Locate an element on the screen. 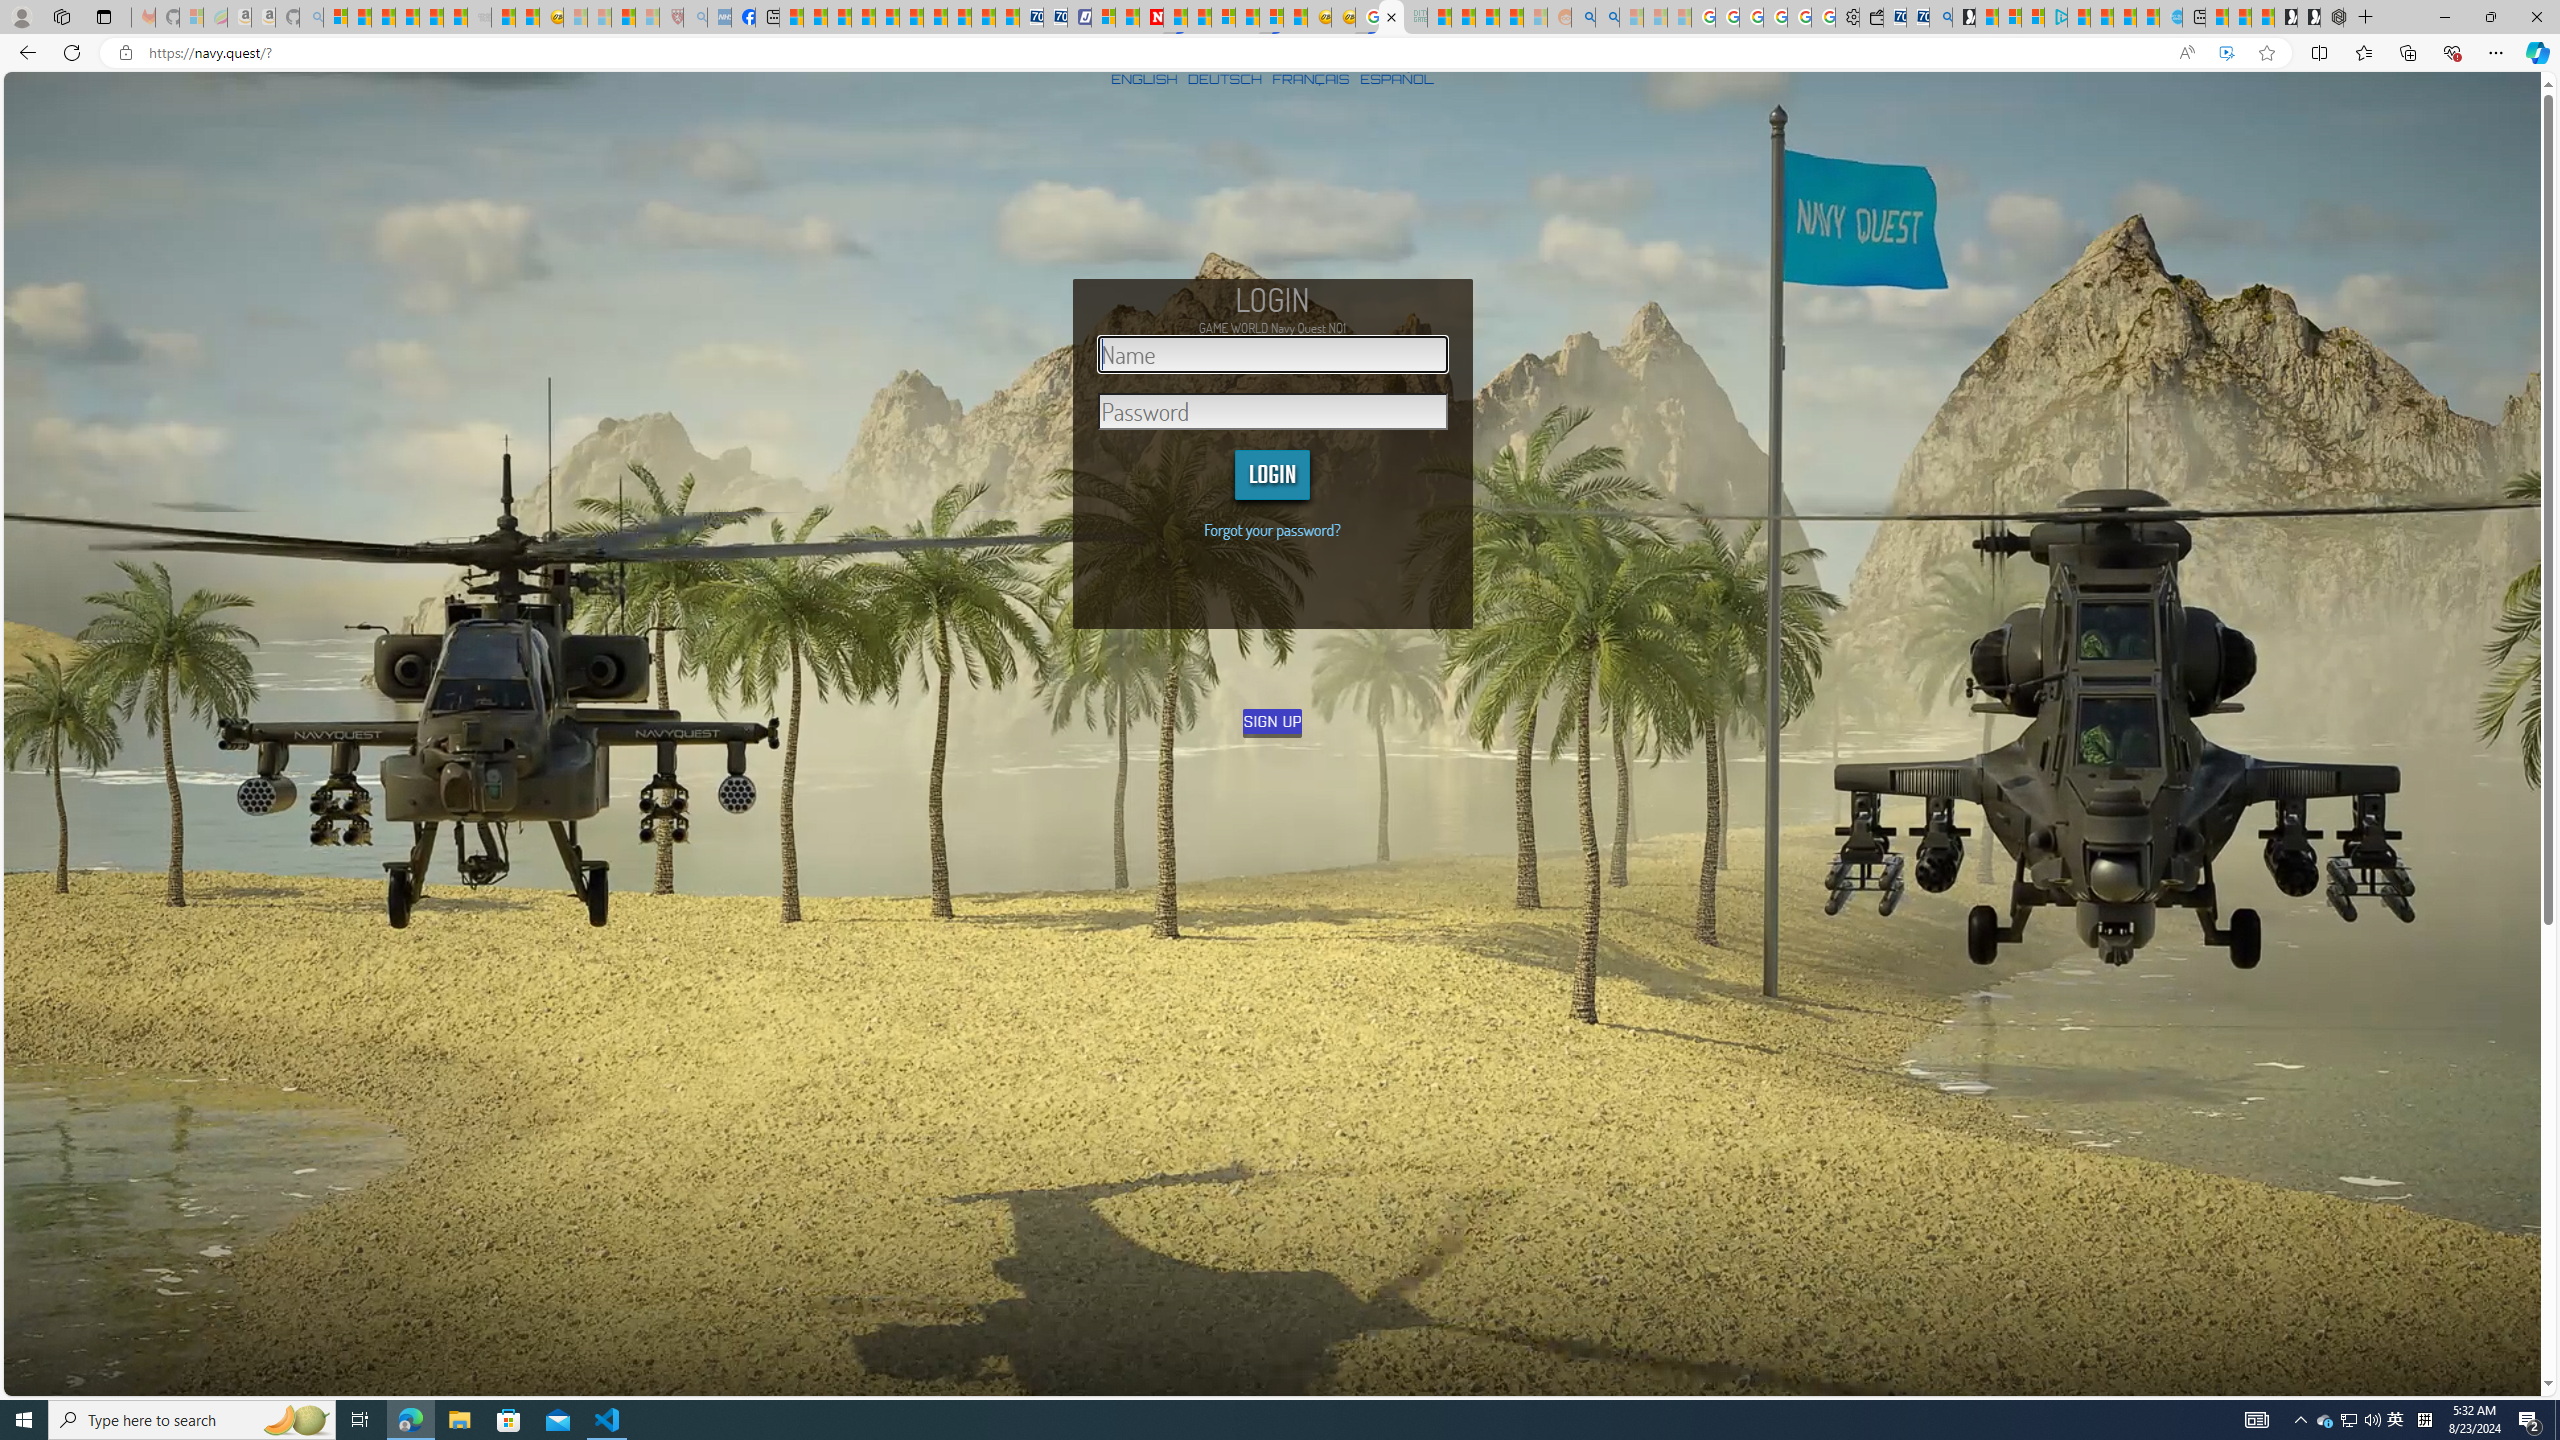 The width and height of the screenshot is (2560, 1440). Student Loan Update: Forgiveness Program Ends This Month is located at coordinates (1510, 17).